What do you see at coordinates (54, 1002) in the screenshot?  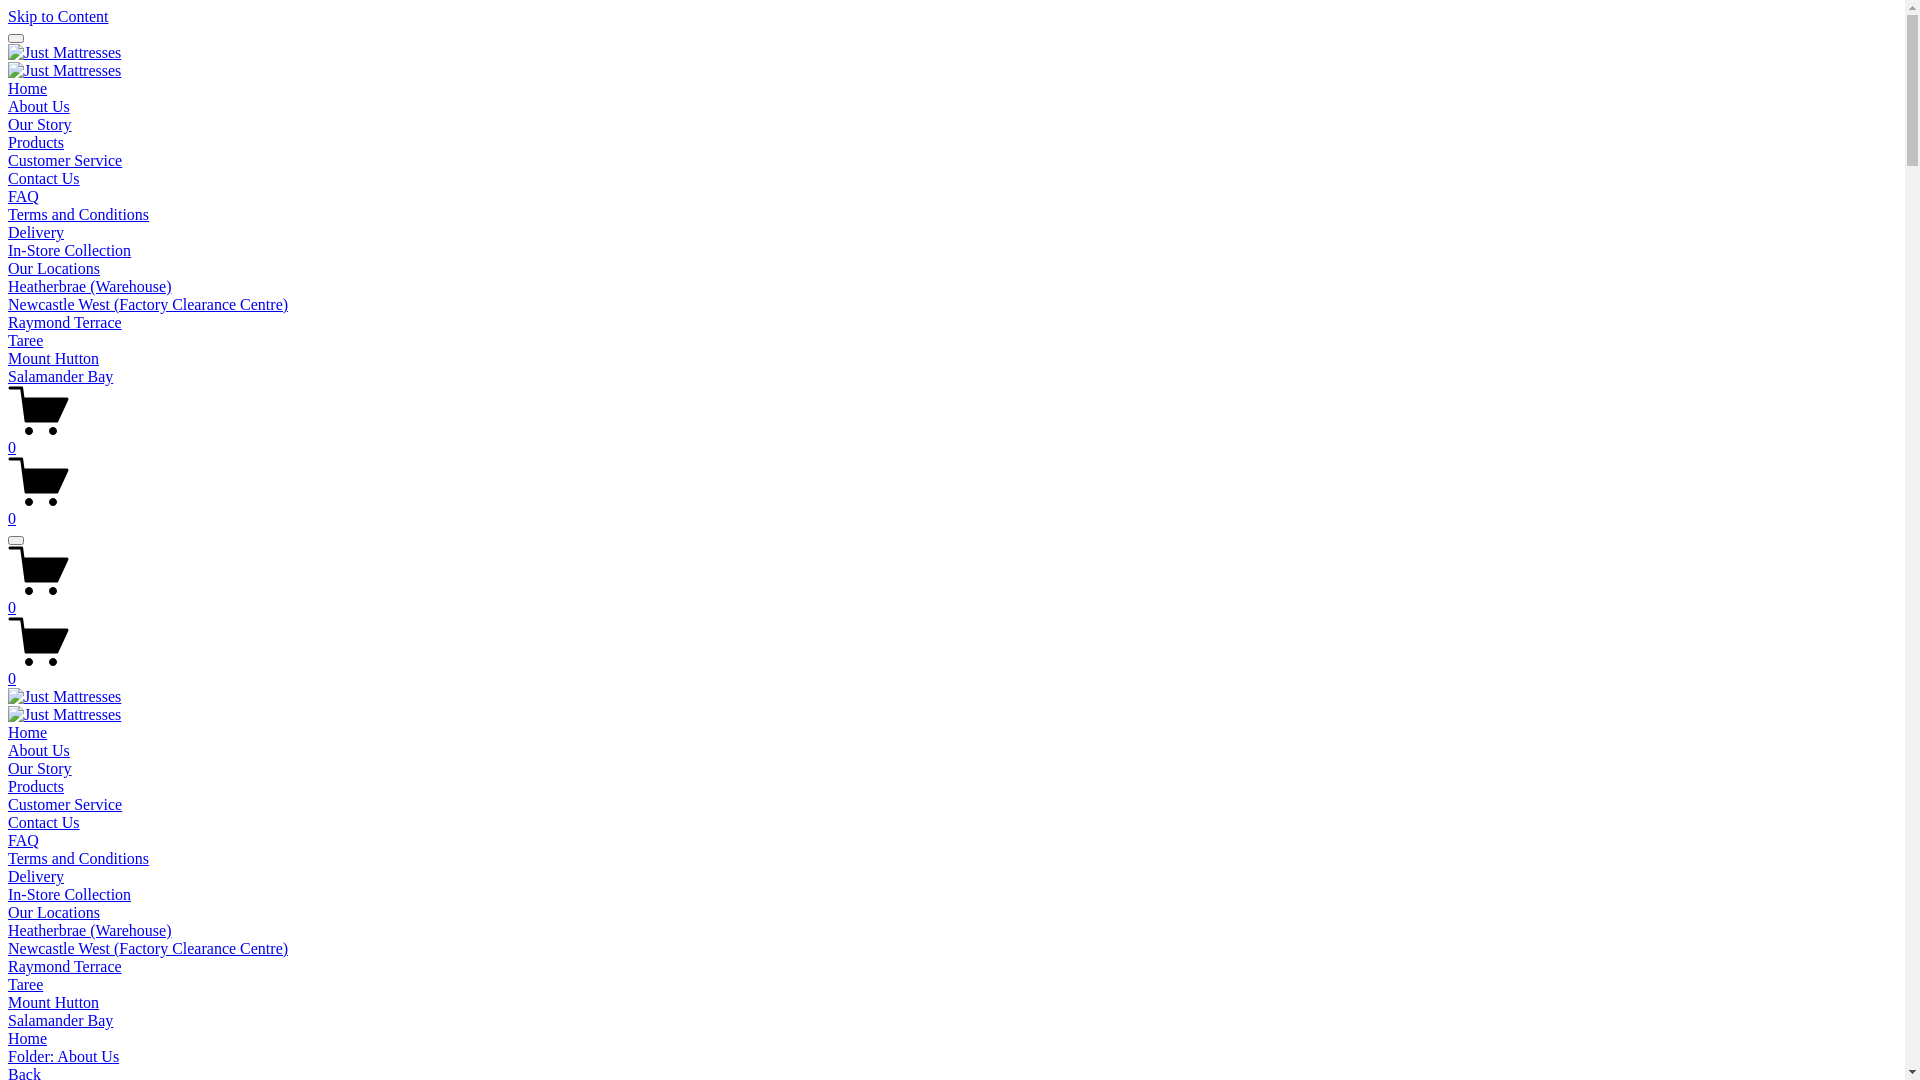 I see `Mount Hutton` at bounding box center [54, 1002].